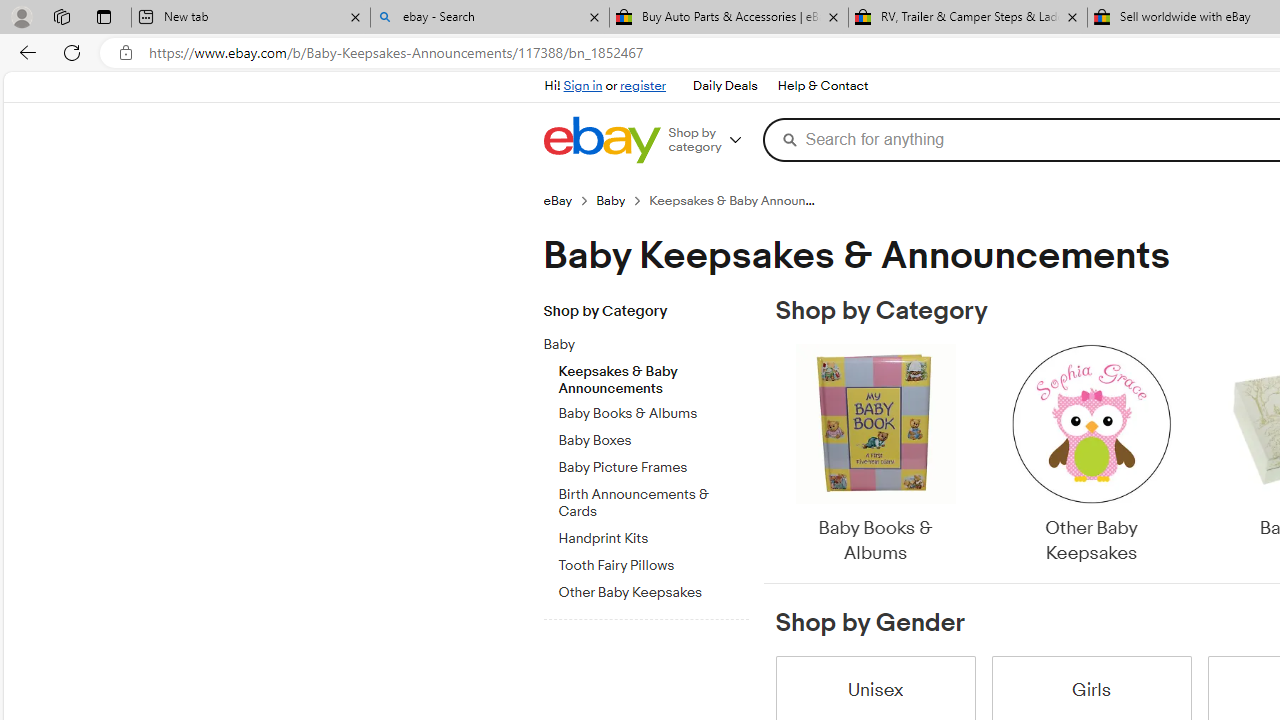  What do you see at coordinates (601, 140) in the screenshot?
I see `eBay Home` at bounding box center [601, 140].